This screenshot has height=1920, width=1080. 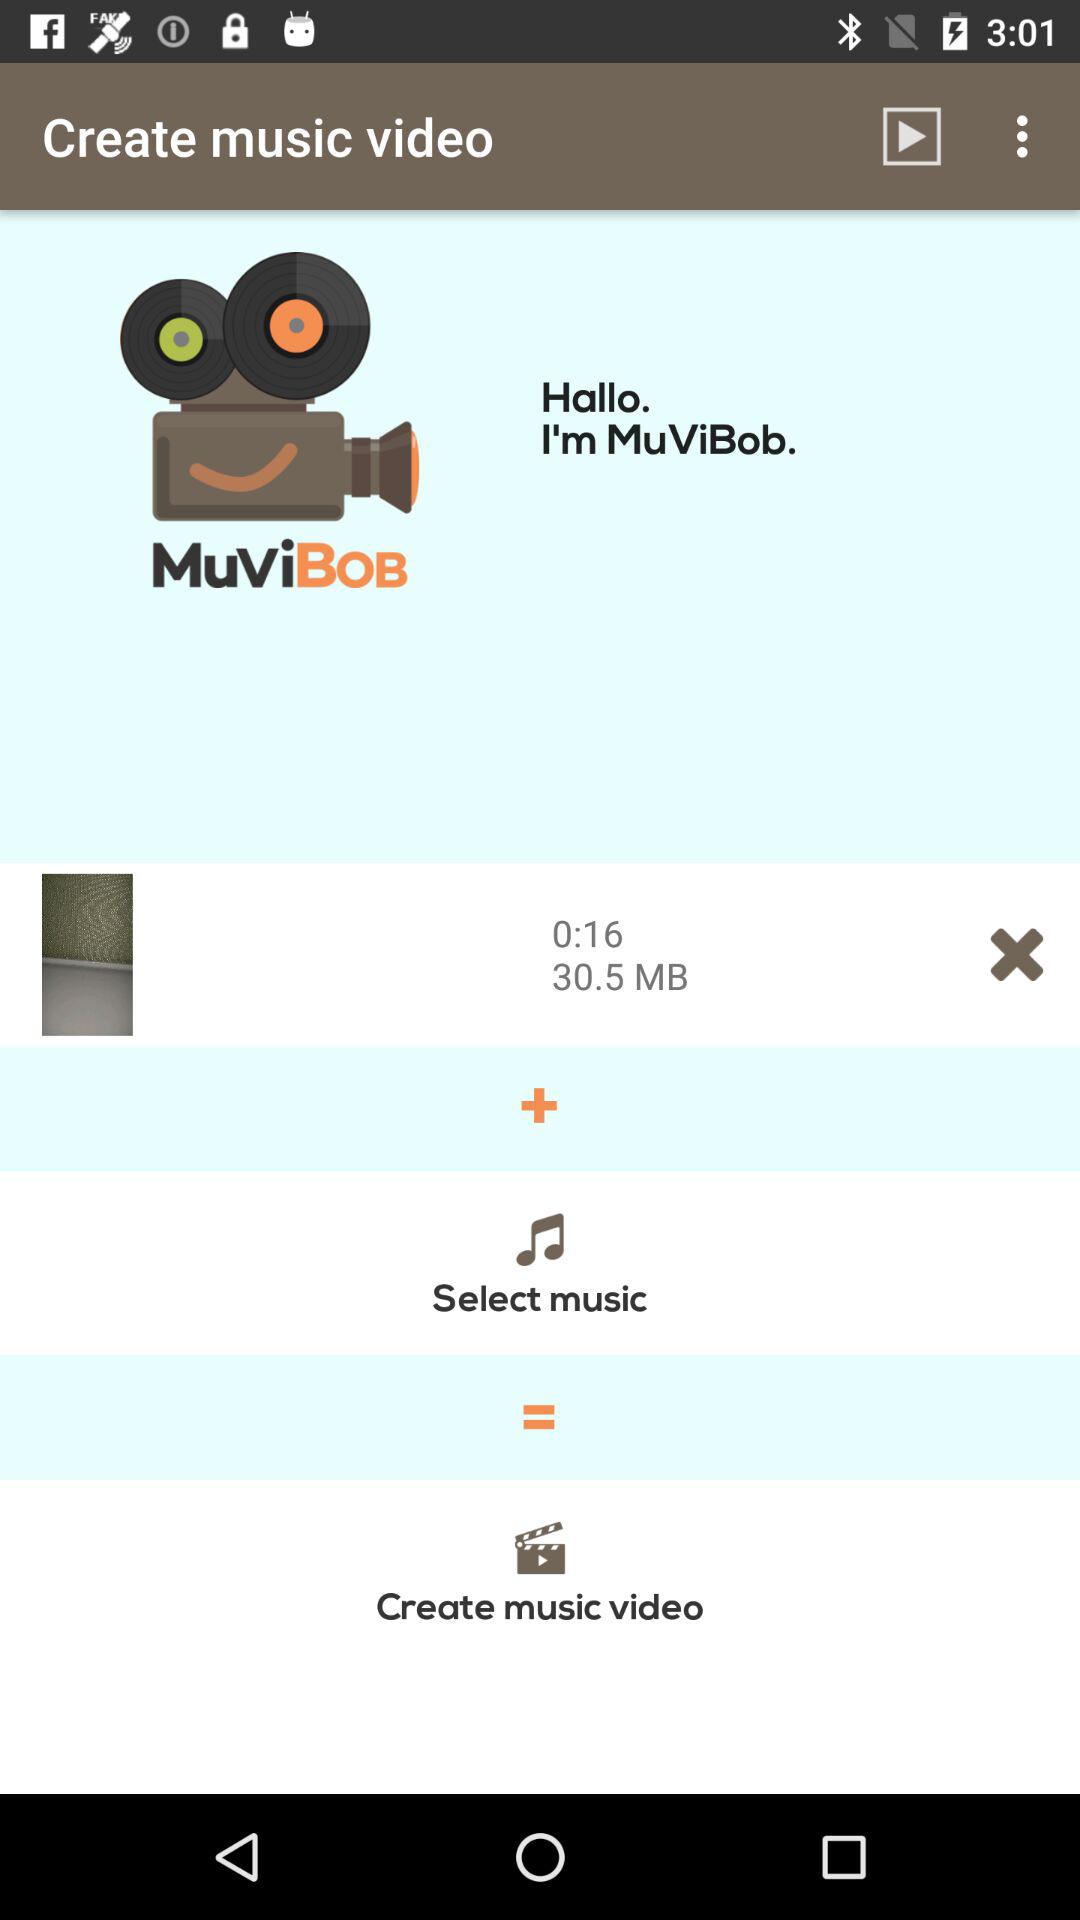 I want to click on click icon above the hallo i m icon, so click(x=912, y=136).